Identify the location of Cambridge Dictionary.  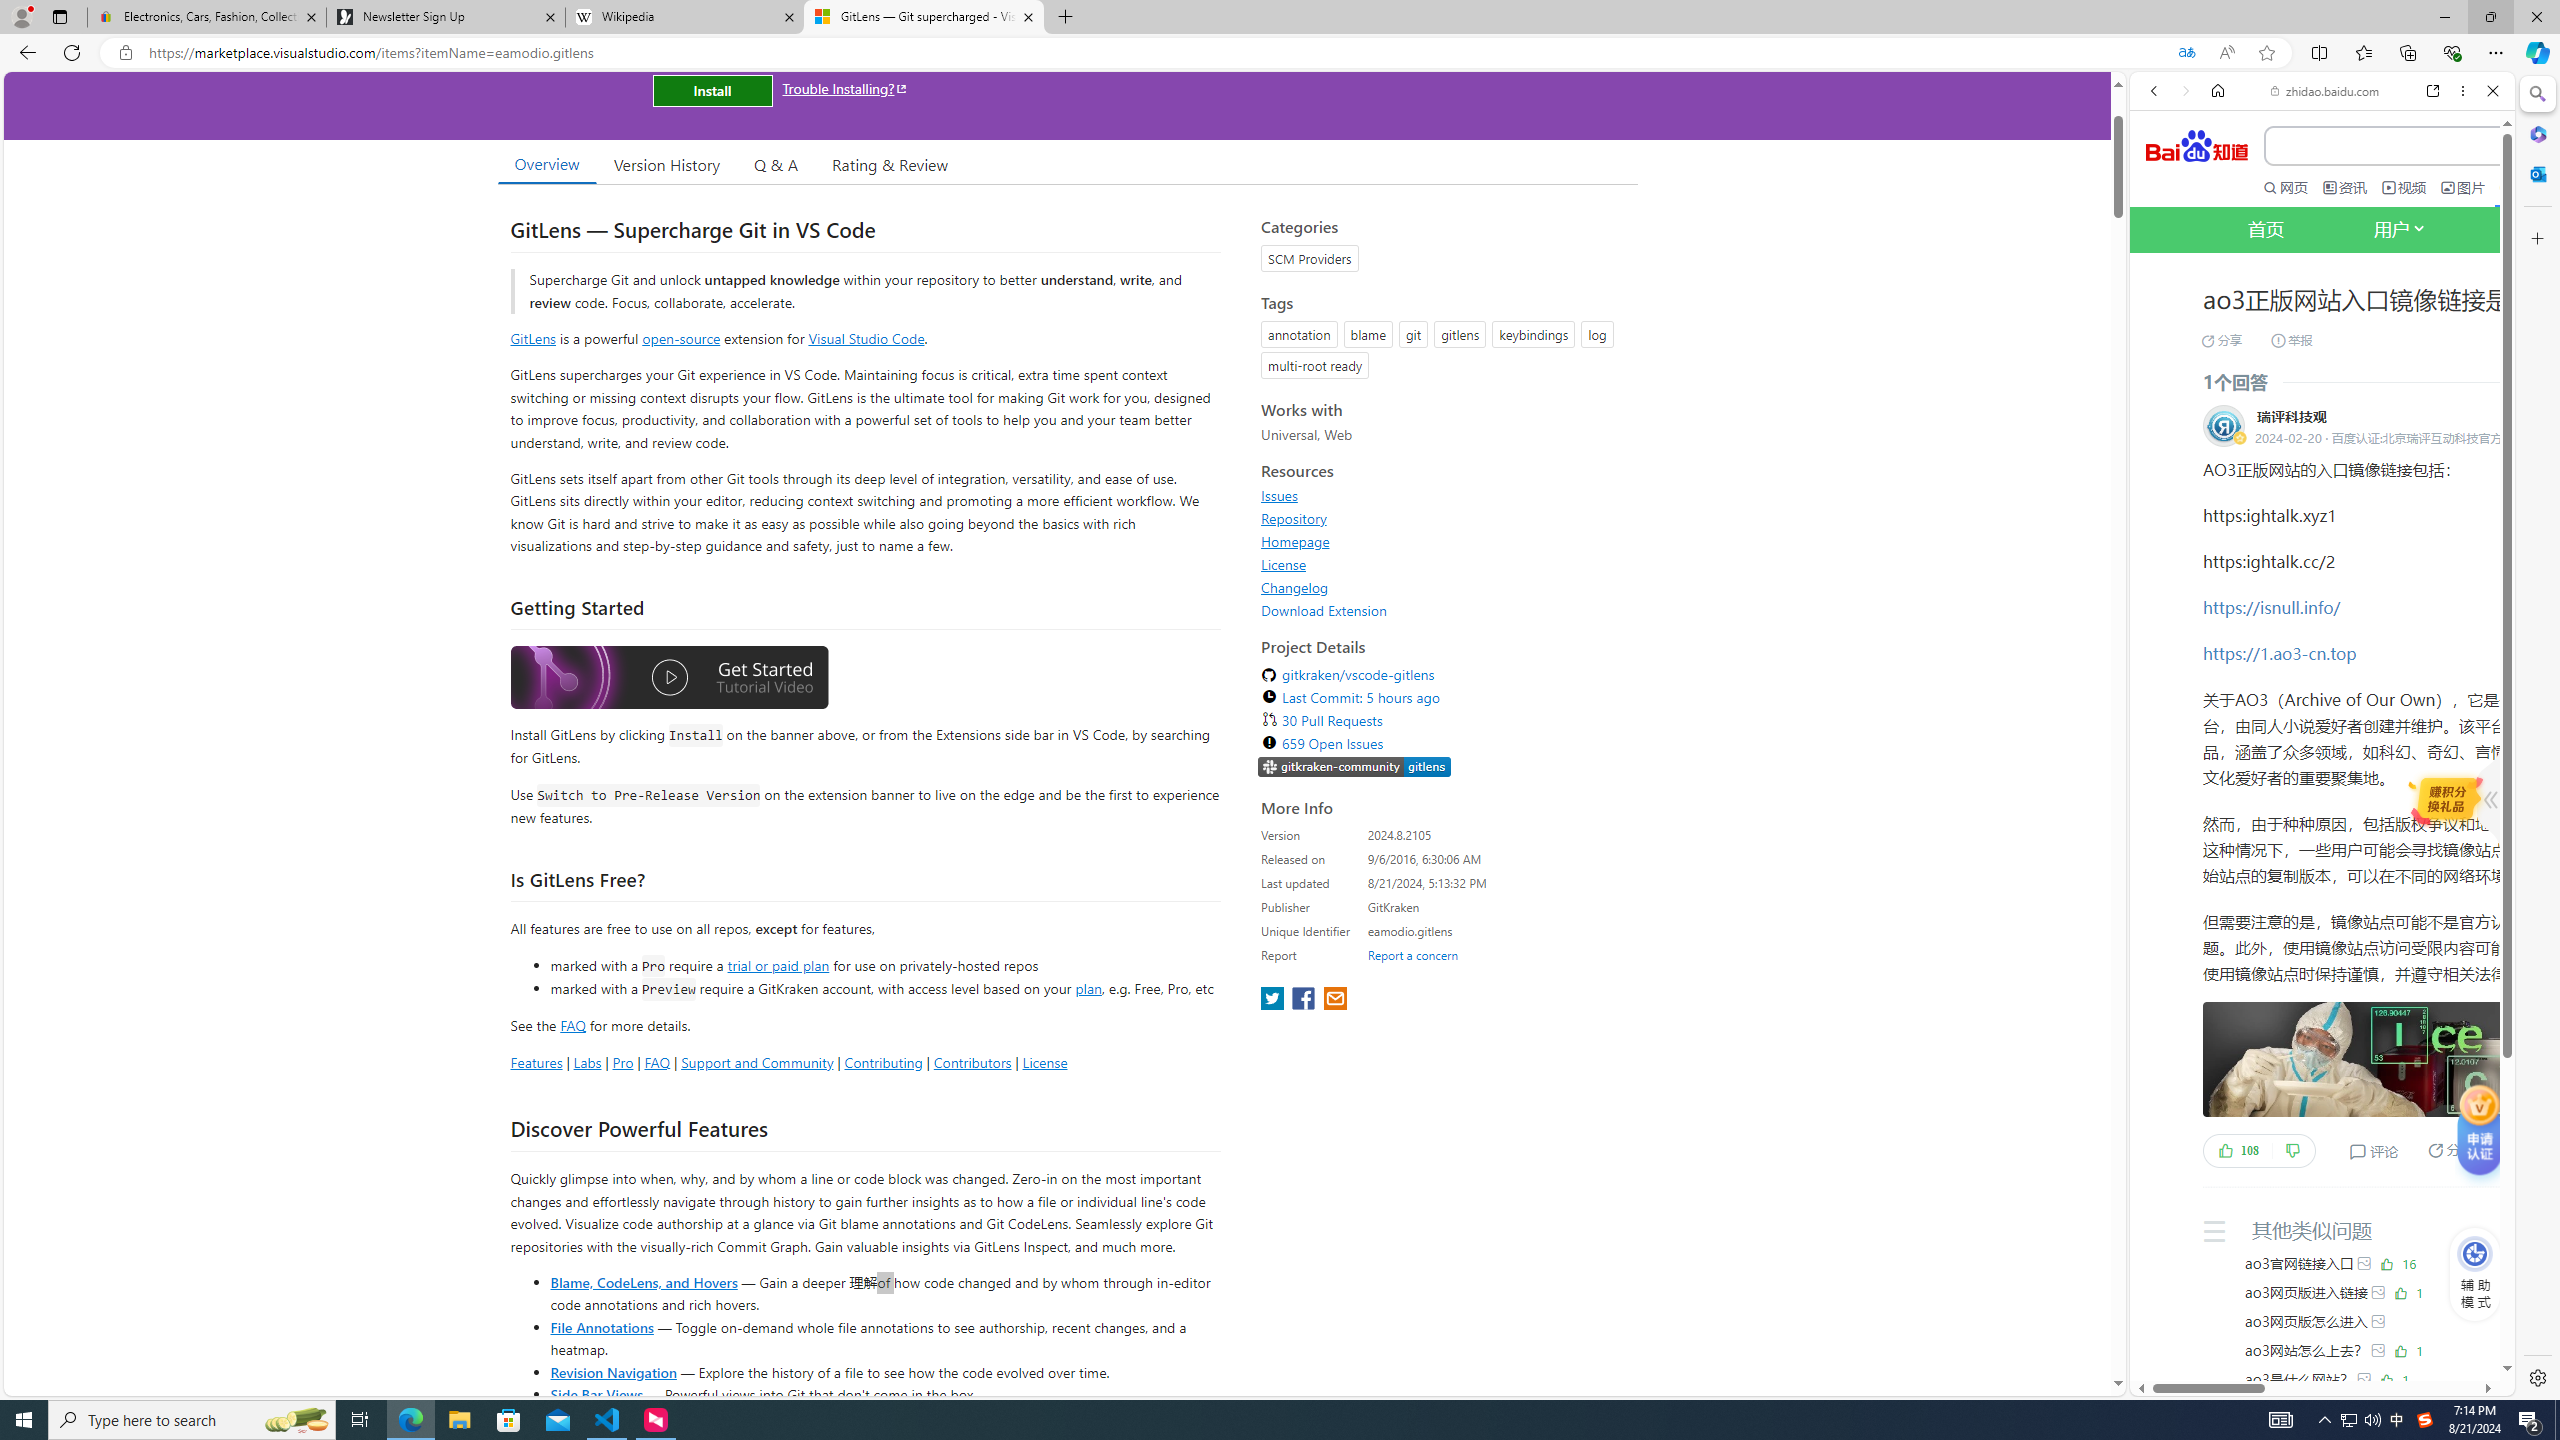
(2314, 698).